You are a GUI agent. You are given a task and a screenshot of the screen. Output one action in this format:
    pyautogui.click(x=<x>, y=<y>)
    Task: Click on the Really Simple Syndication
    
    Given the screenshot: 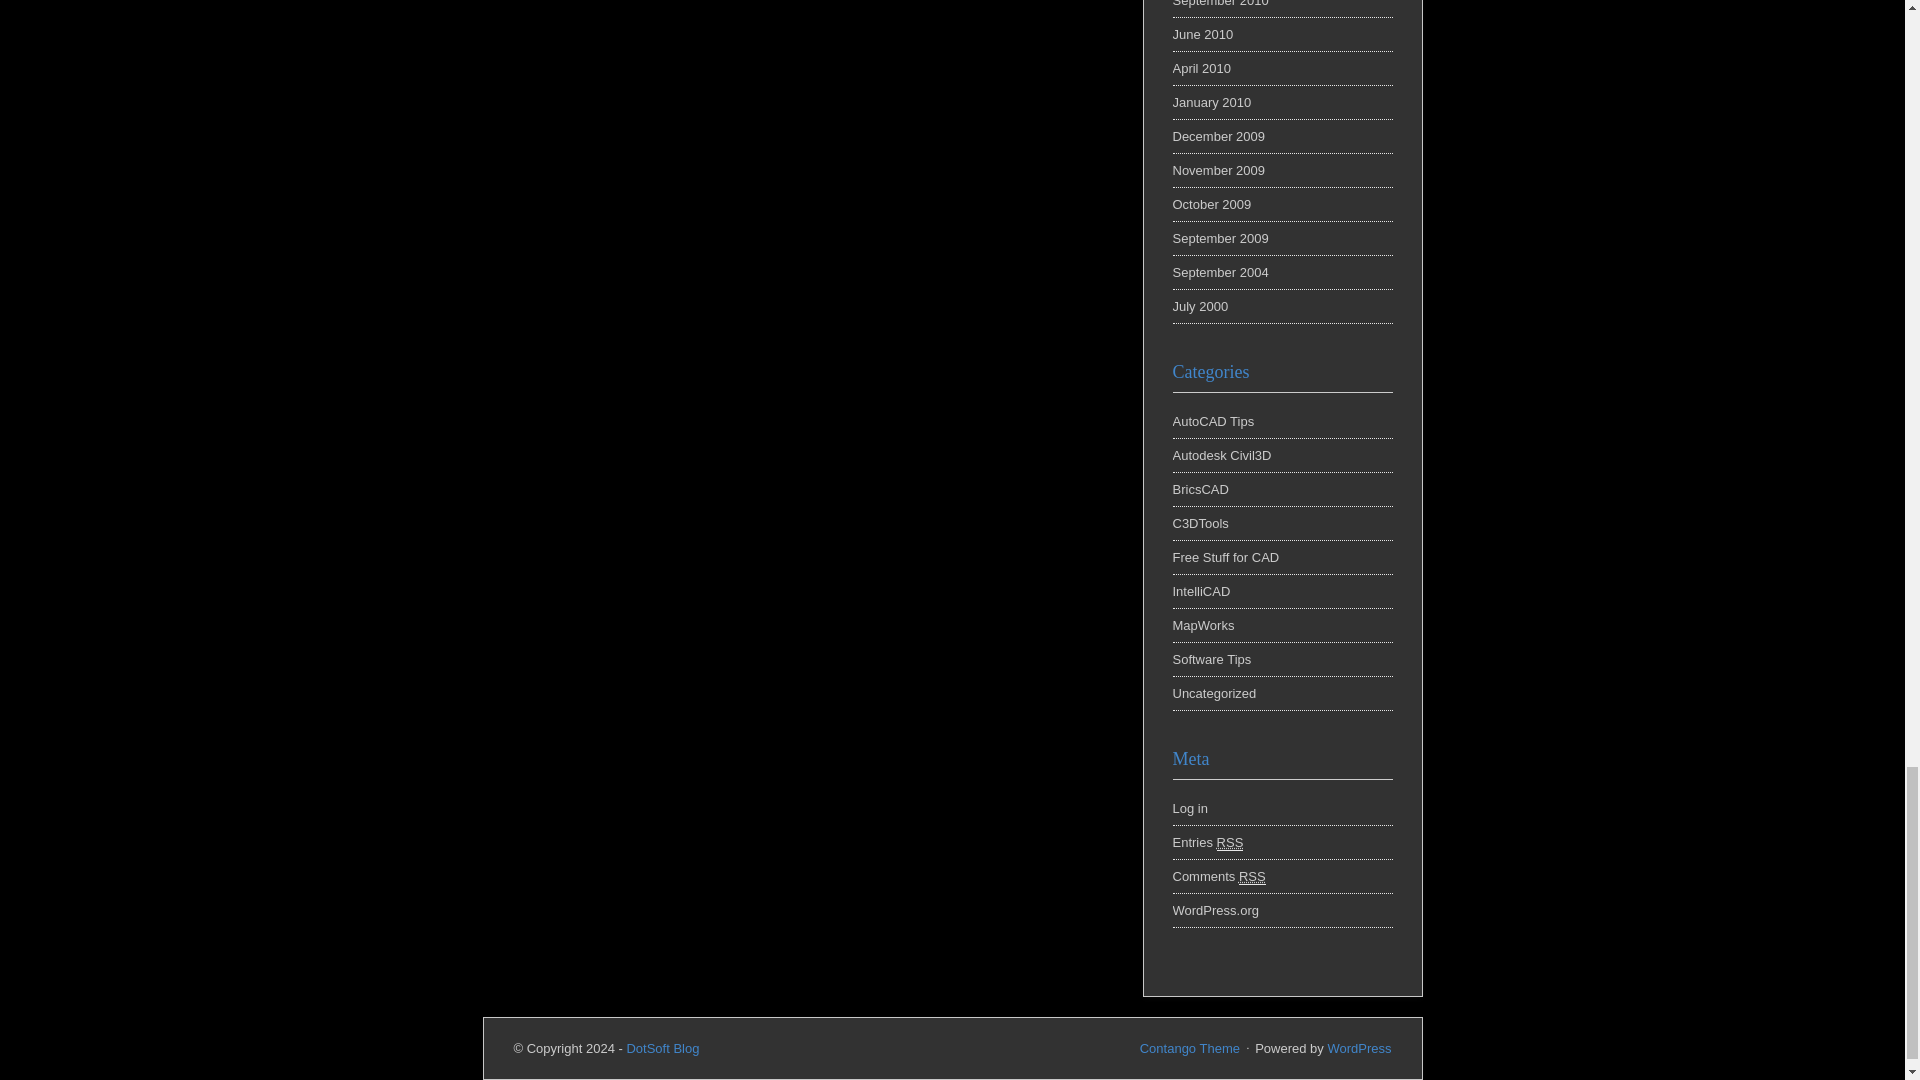 What is the action you would take?
    pyautogui.click(x=1230, y=842)
    